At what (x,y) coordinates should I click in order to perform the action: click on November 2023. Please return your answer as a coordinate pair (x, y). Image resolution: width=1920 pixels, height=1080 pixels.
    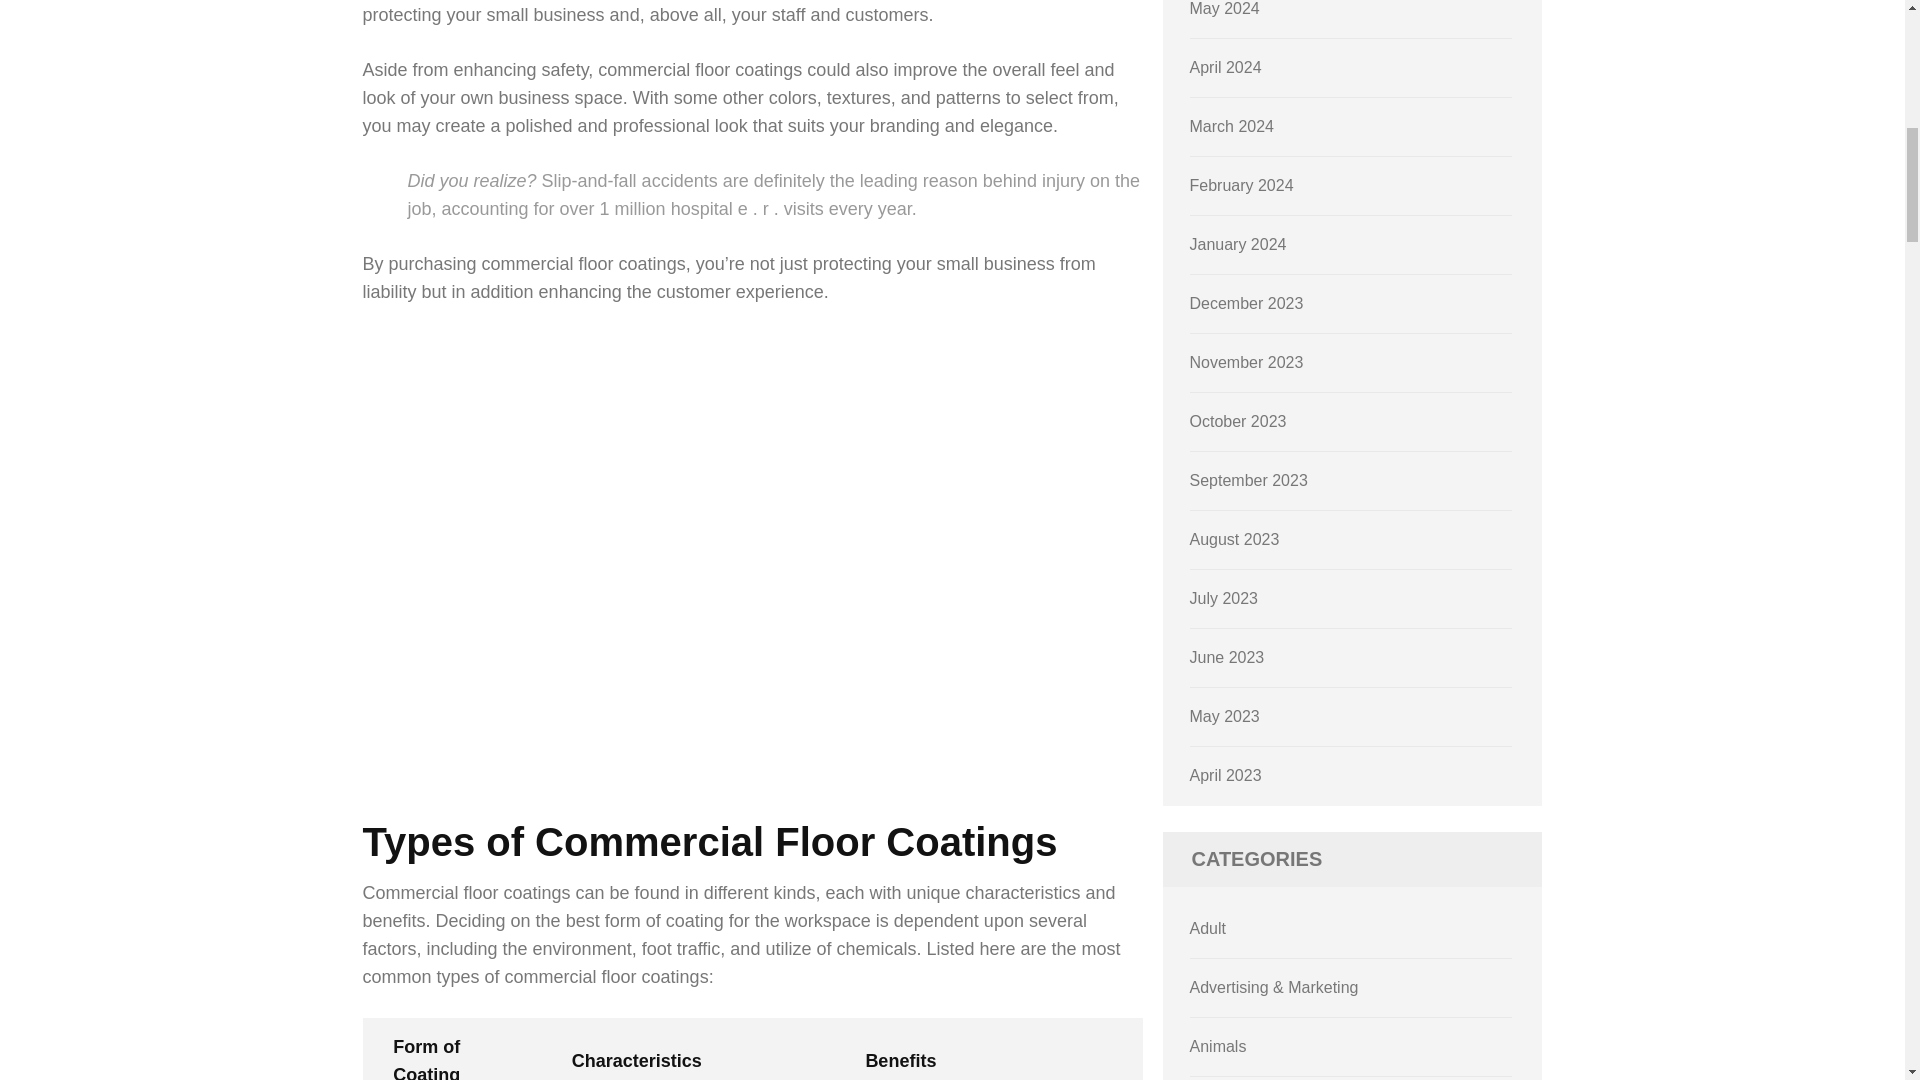
    Looking at the image, I should click on (1246, 362).